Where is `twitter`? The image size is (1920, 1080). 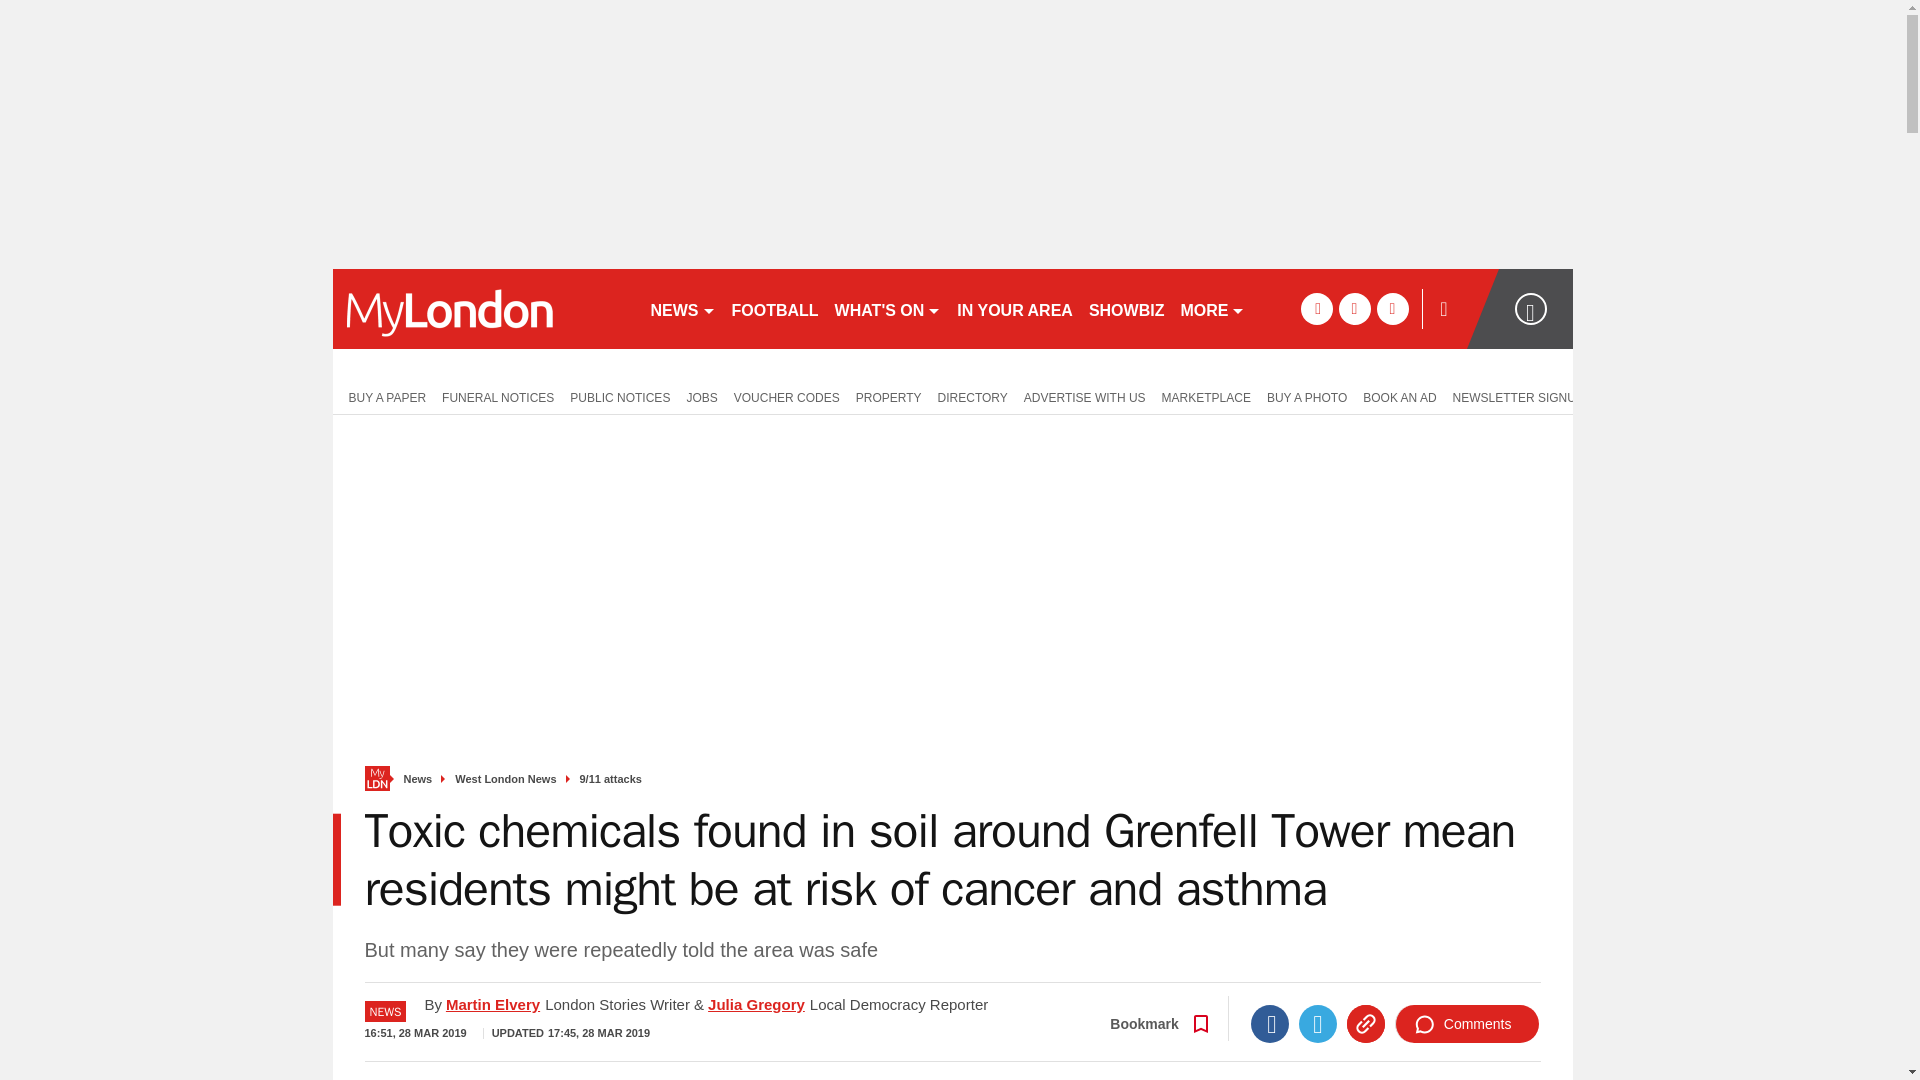 twitter is located at coordinates (1354, 308).